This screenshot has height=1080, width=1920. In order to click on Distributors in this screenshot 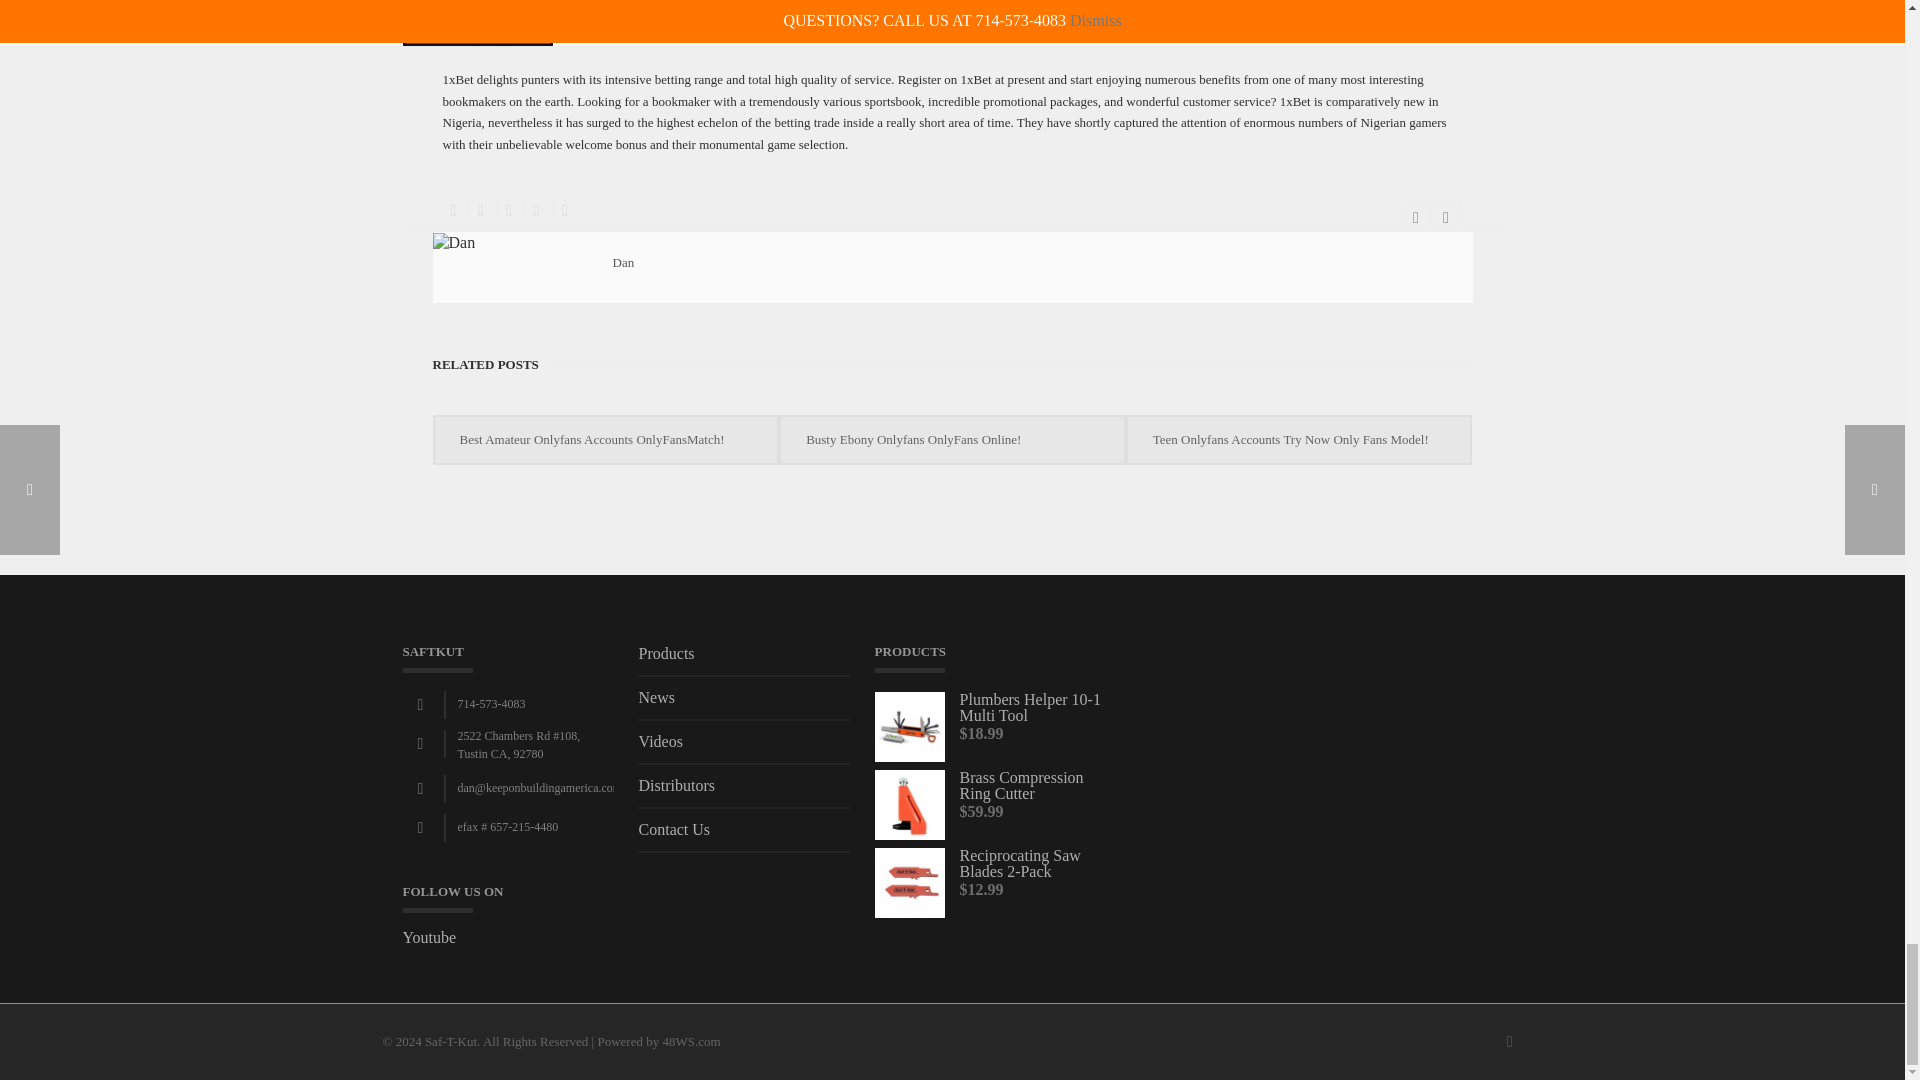, I will do `click(744, 792)`.